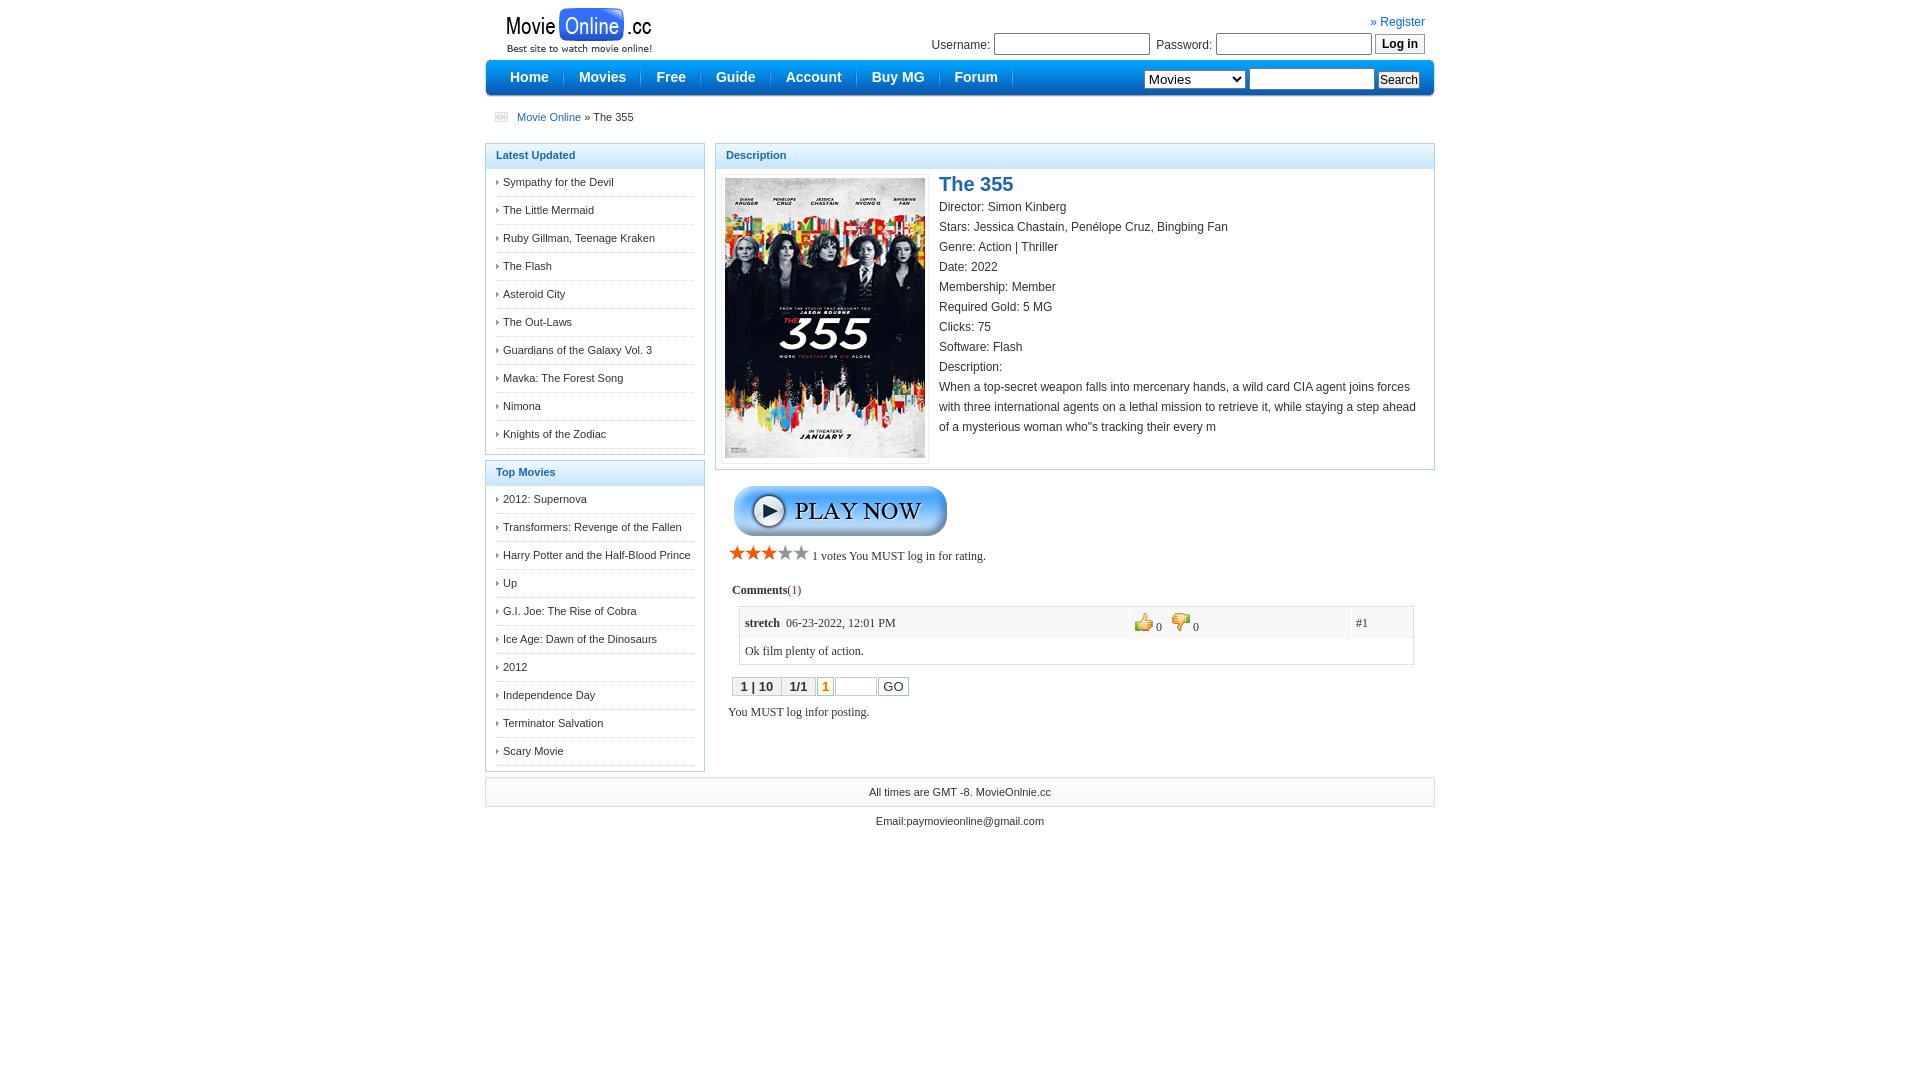  What do you see at coordinates (579, 238) in the screenshot?
I see `Ruby Gillman, Teenage Kraken` at bounding box center [579, 238].